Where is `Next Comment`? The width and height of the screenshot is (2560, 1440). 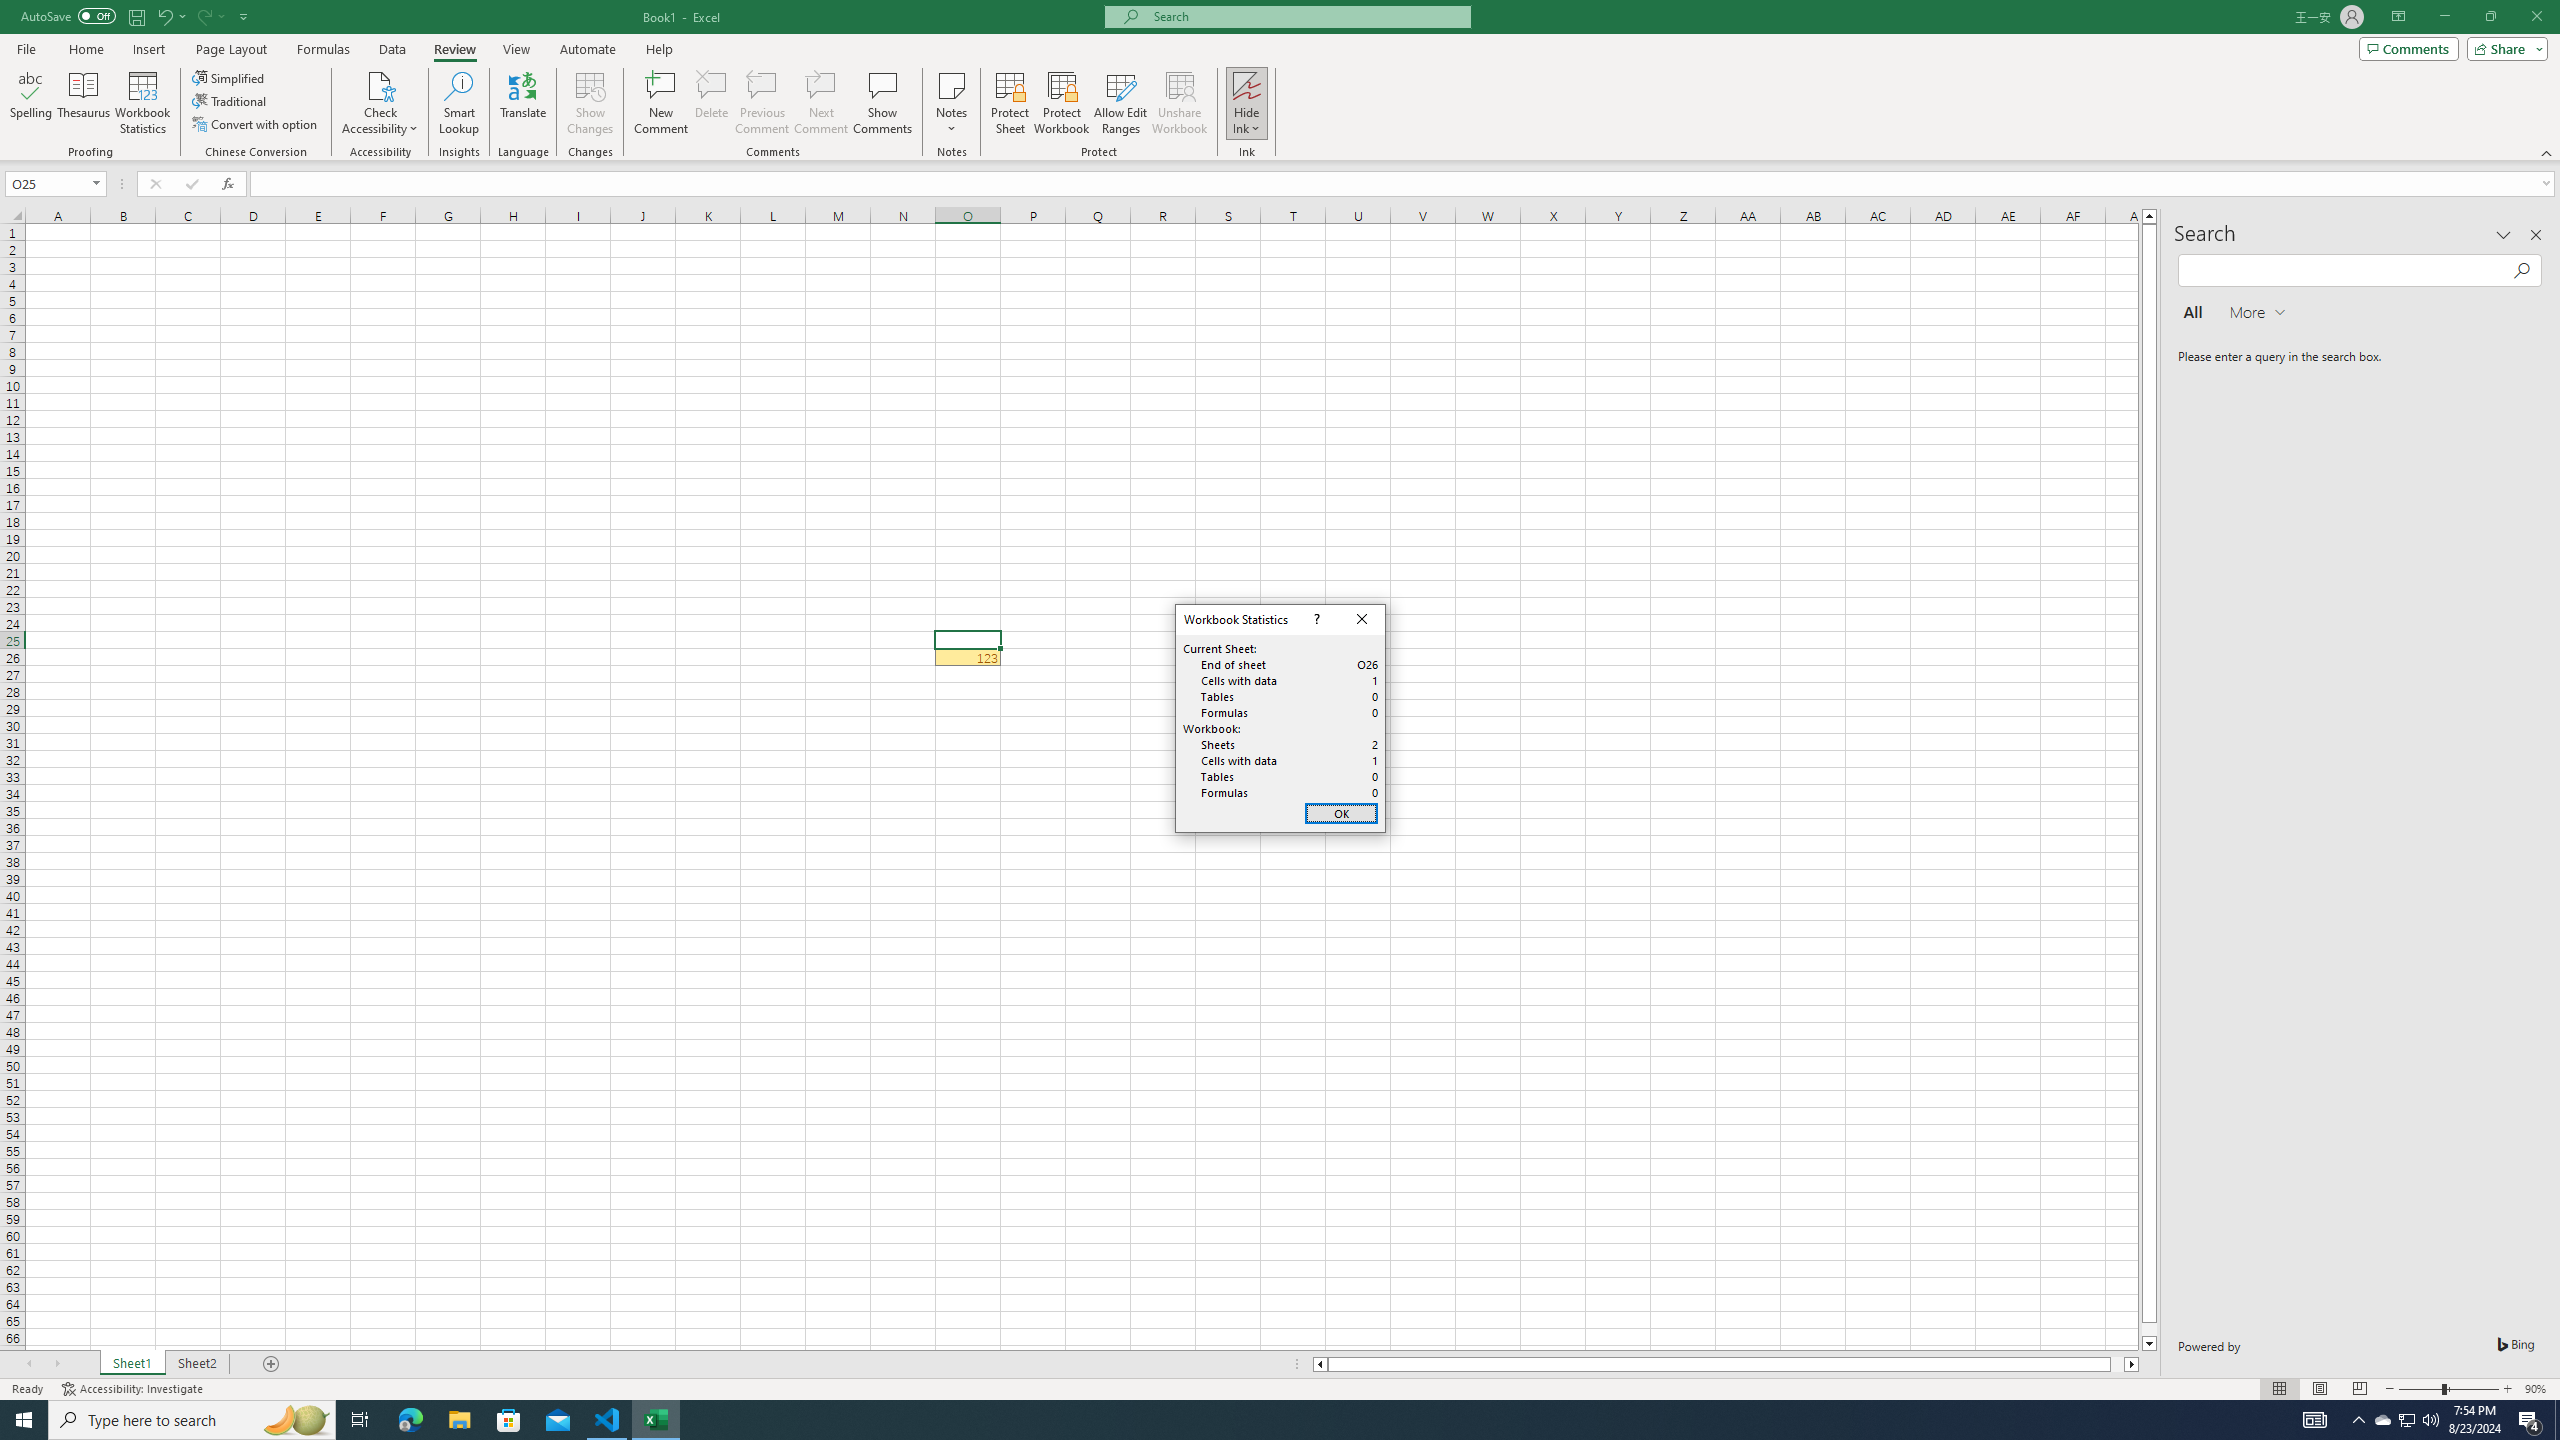
Next Comment is located at coordinates (820, 103).